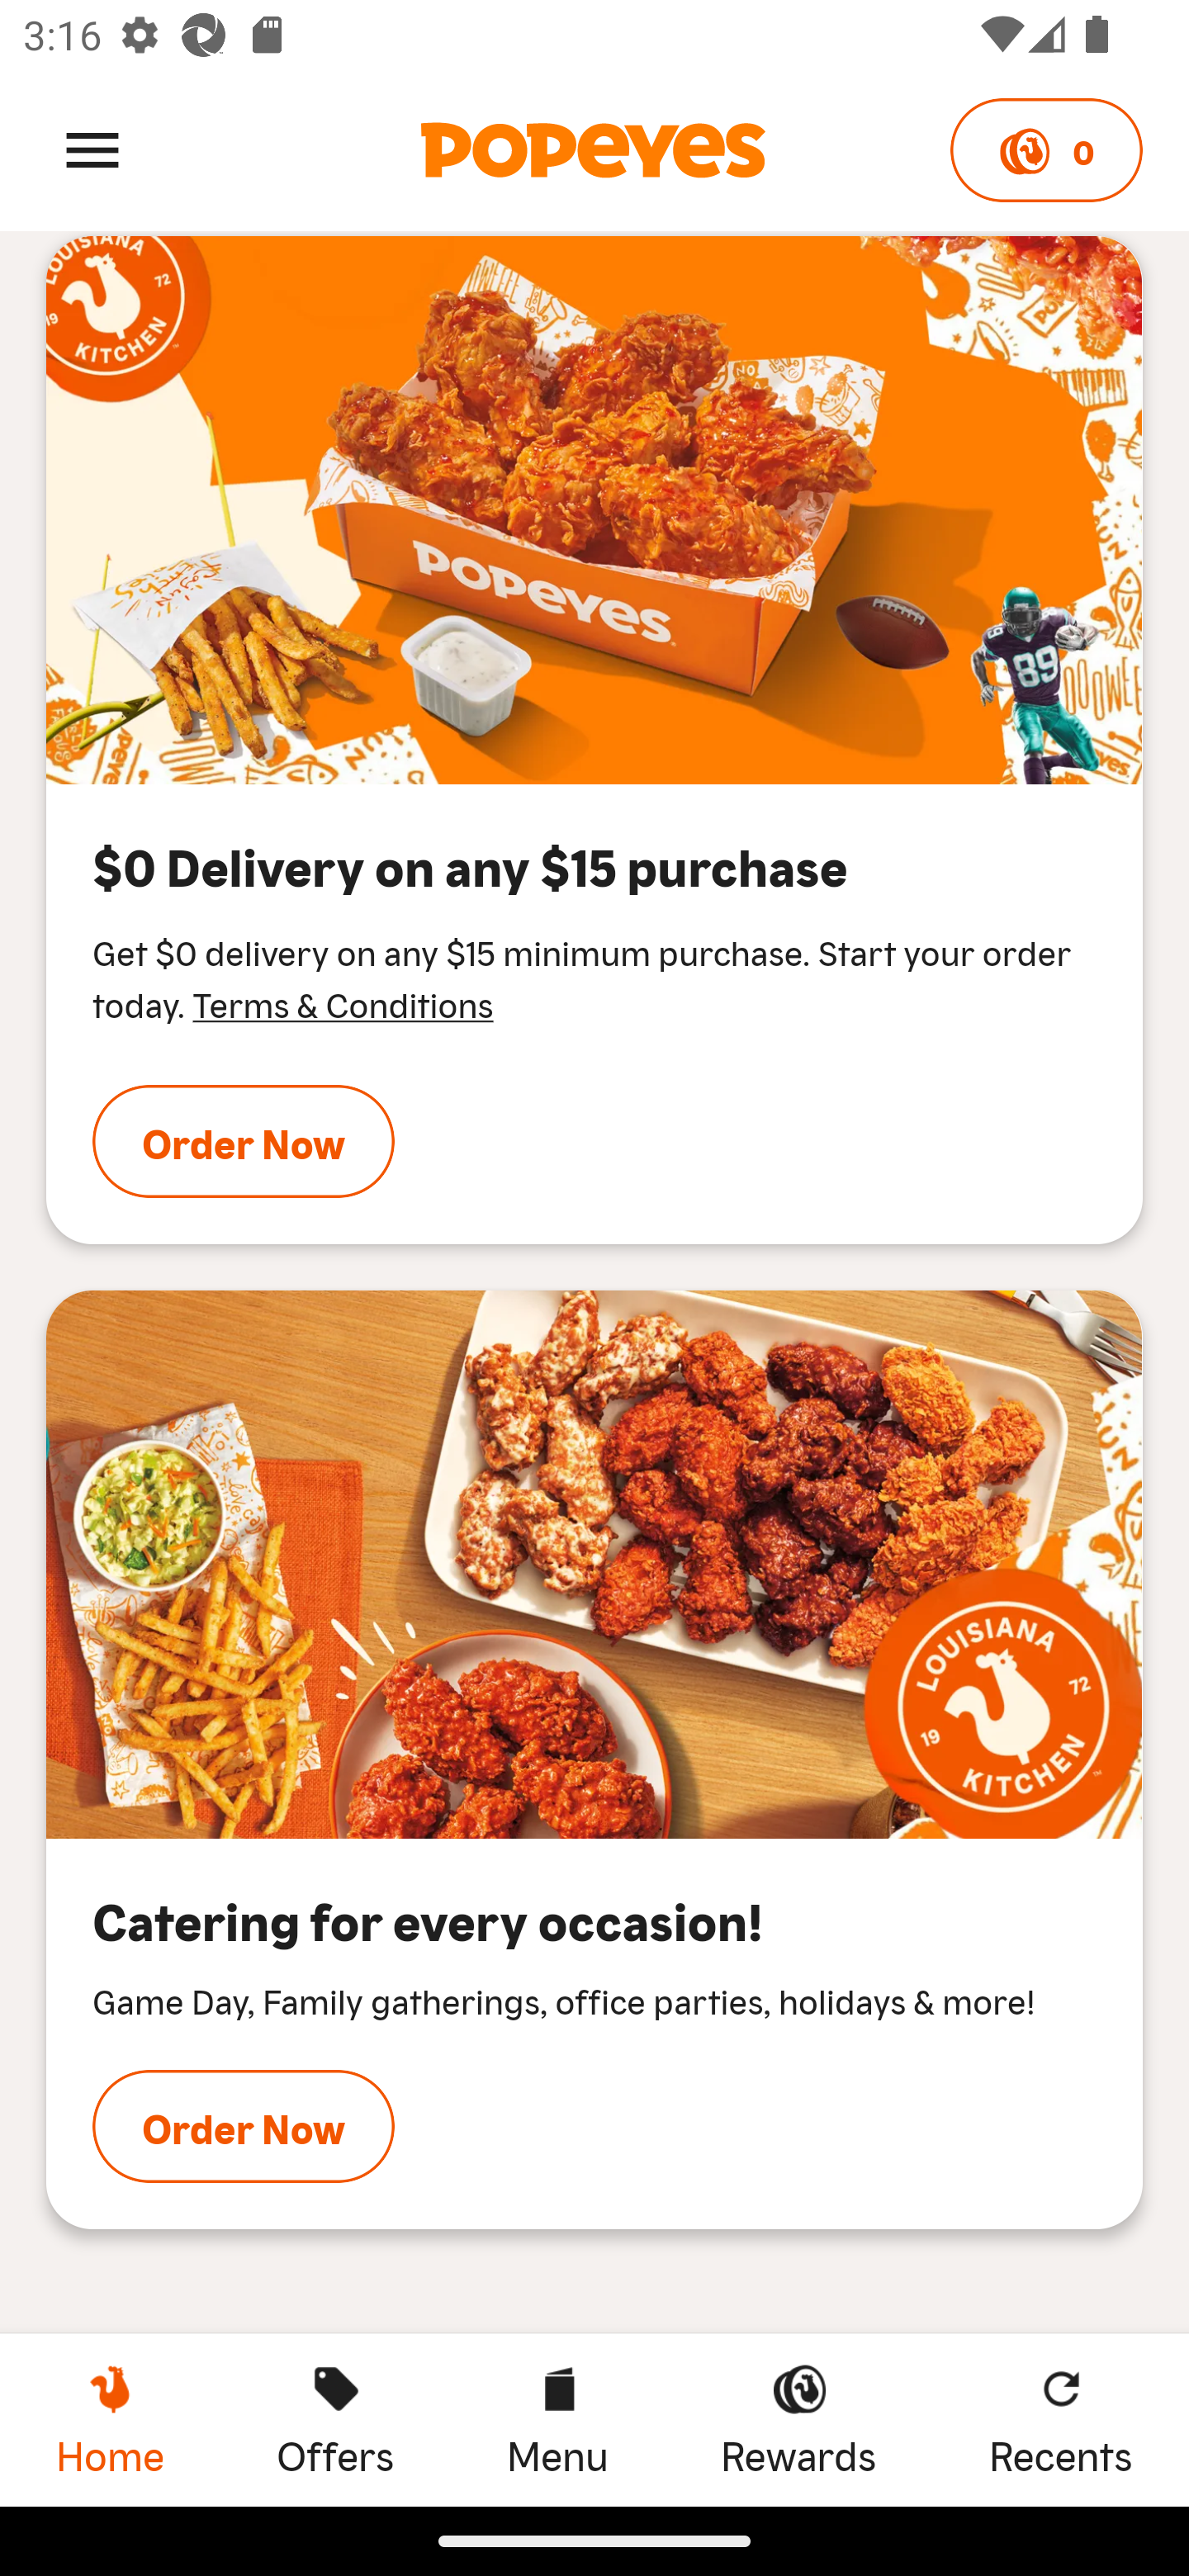 The height and width of the screenshot is (2576, 1189). What do you see at coordinates (798, 2419) in the screenshot?
I see `Rewards Rewards Rewards` at bounding box center [798, 2419].